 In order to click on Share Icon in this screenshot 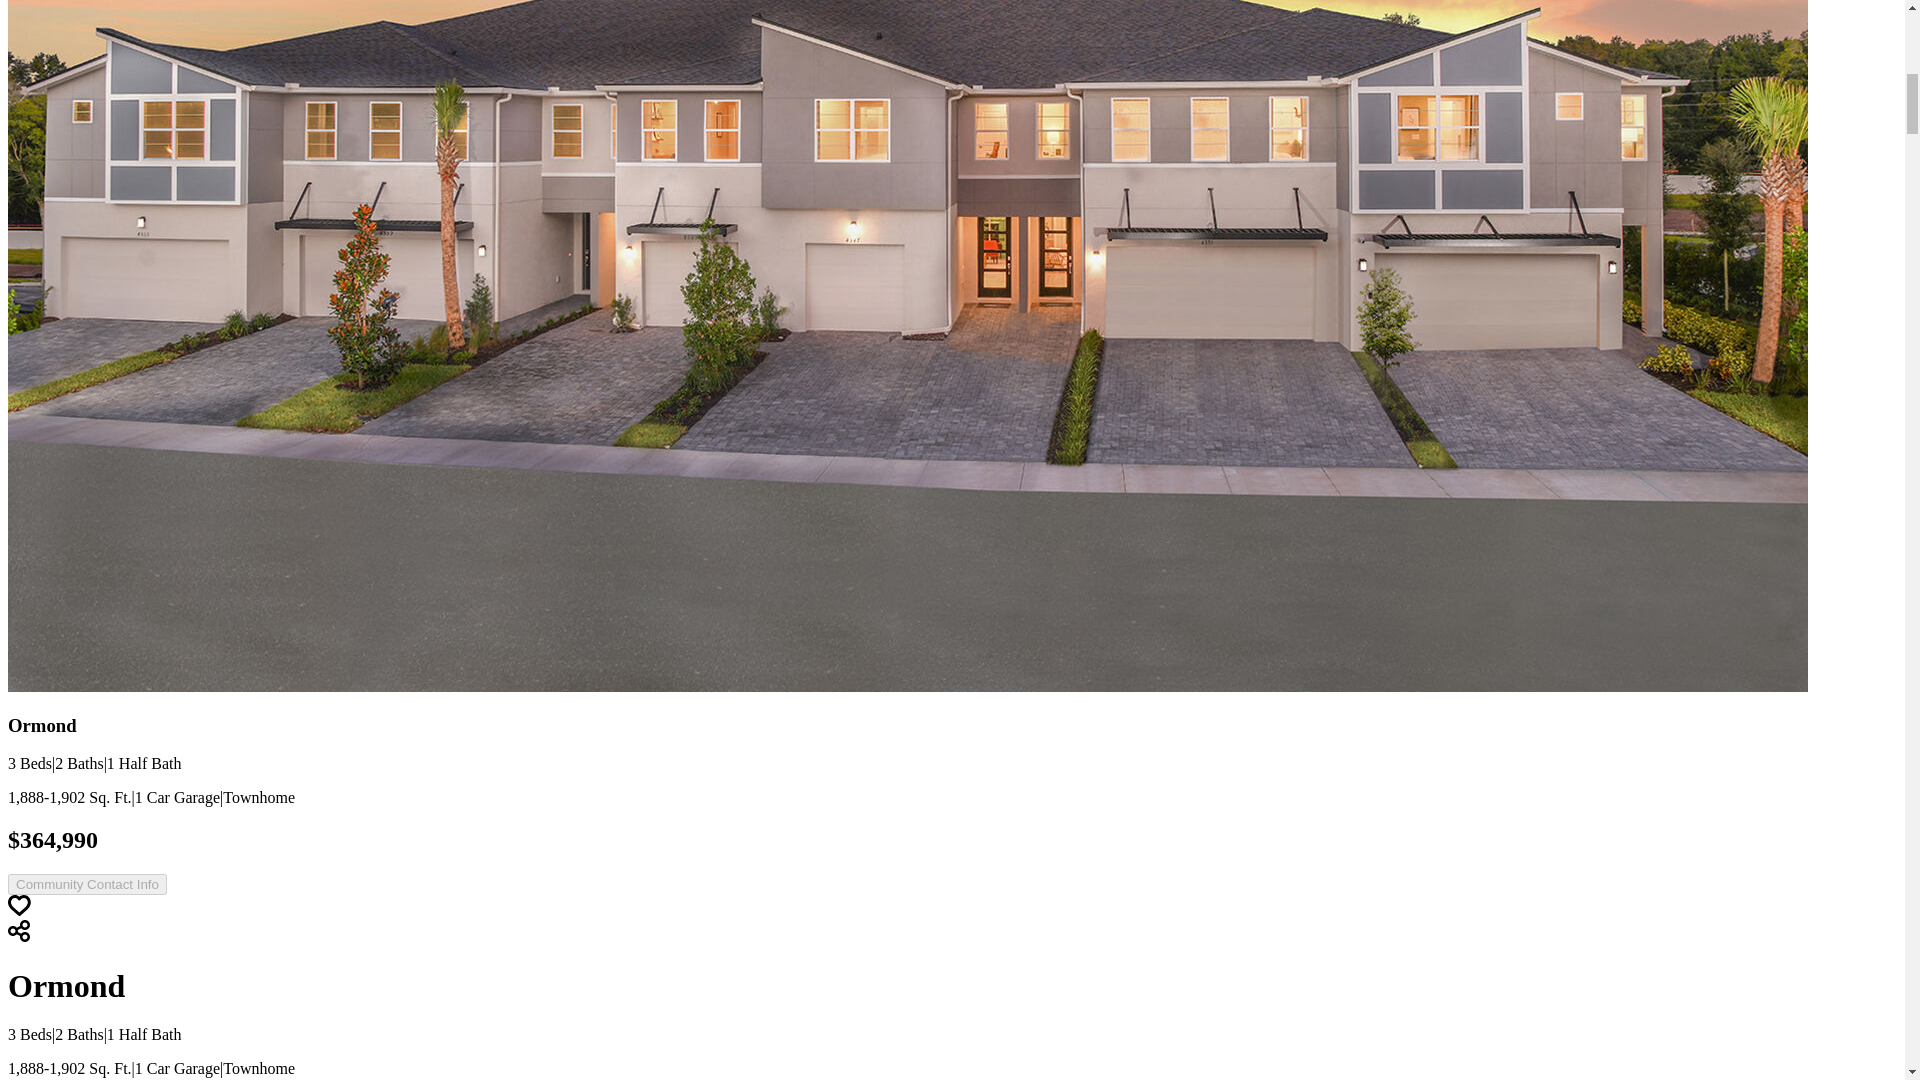, I will do `click(18, 930)`.